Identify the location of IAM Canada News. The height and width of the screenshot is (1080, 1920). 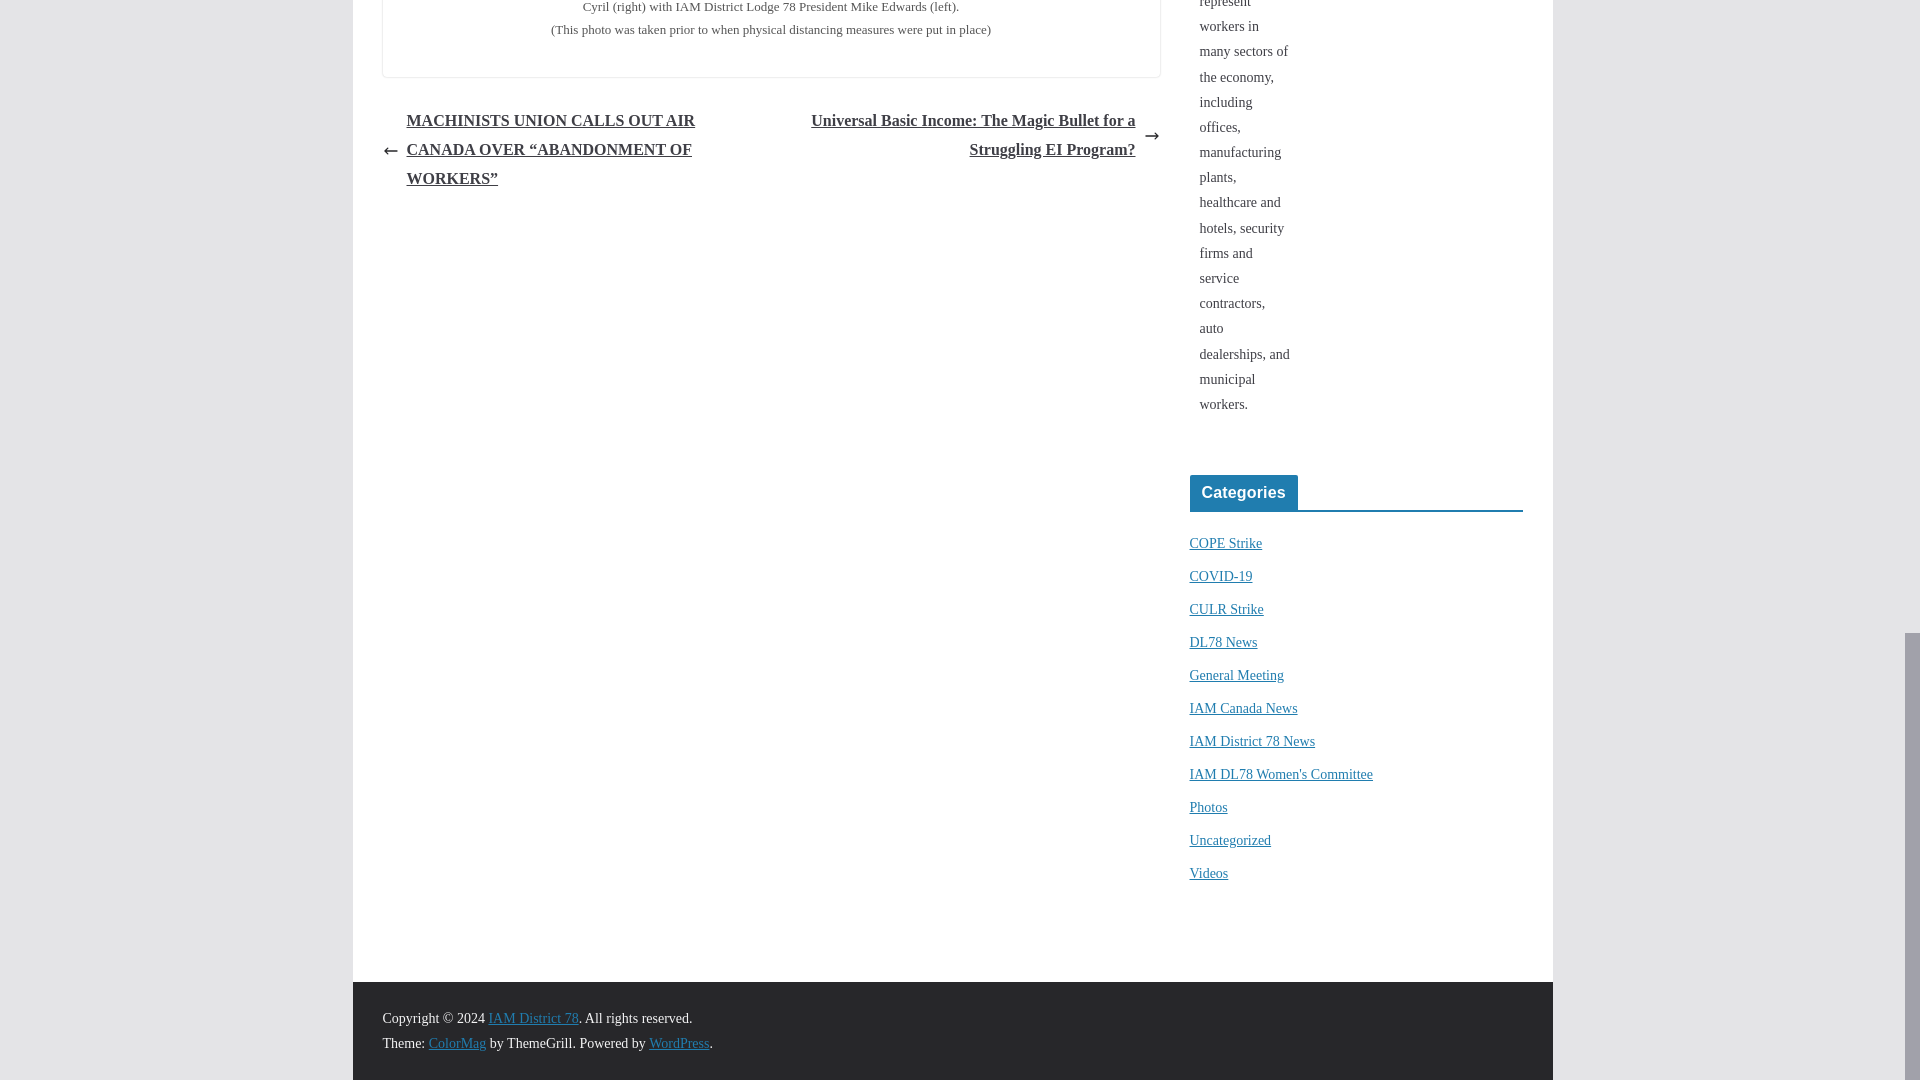
(1244, 708).